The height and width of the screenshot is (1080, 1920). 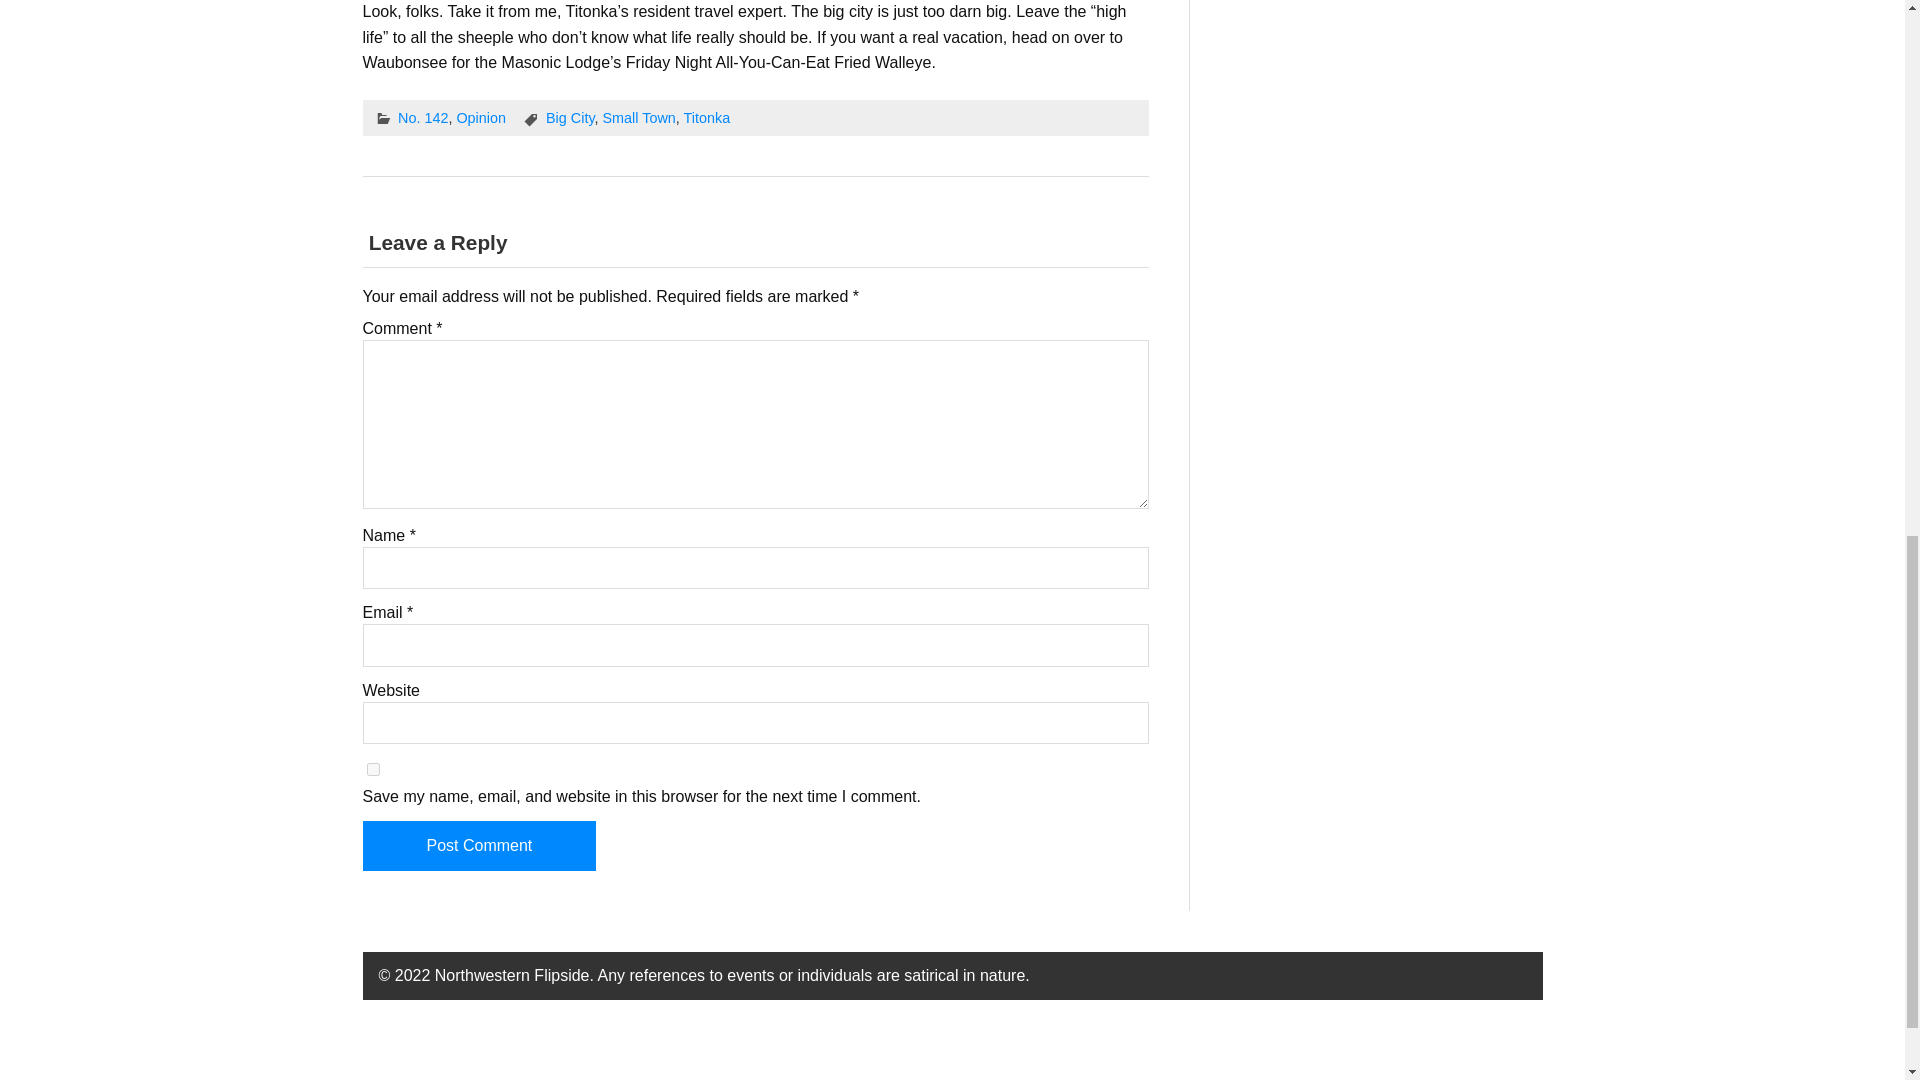 I want to click on Opinion, so click(x=481, y=118).